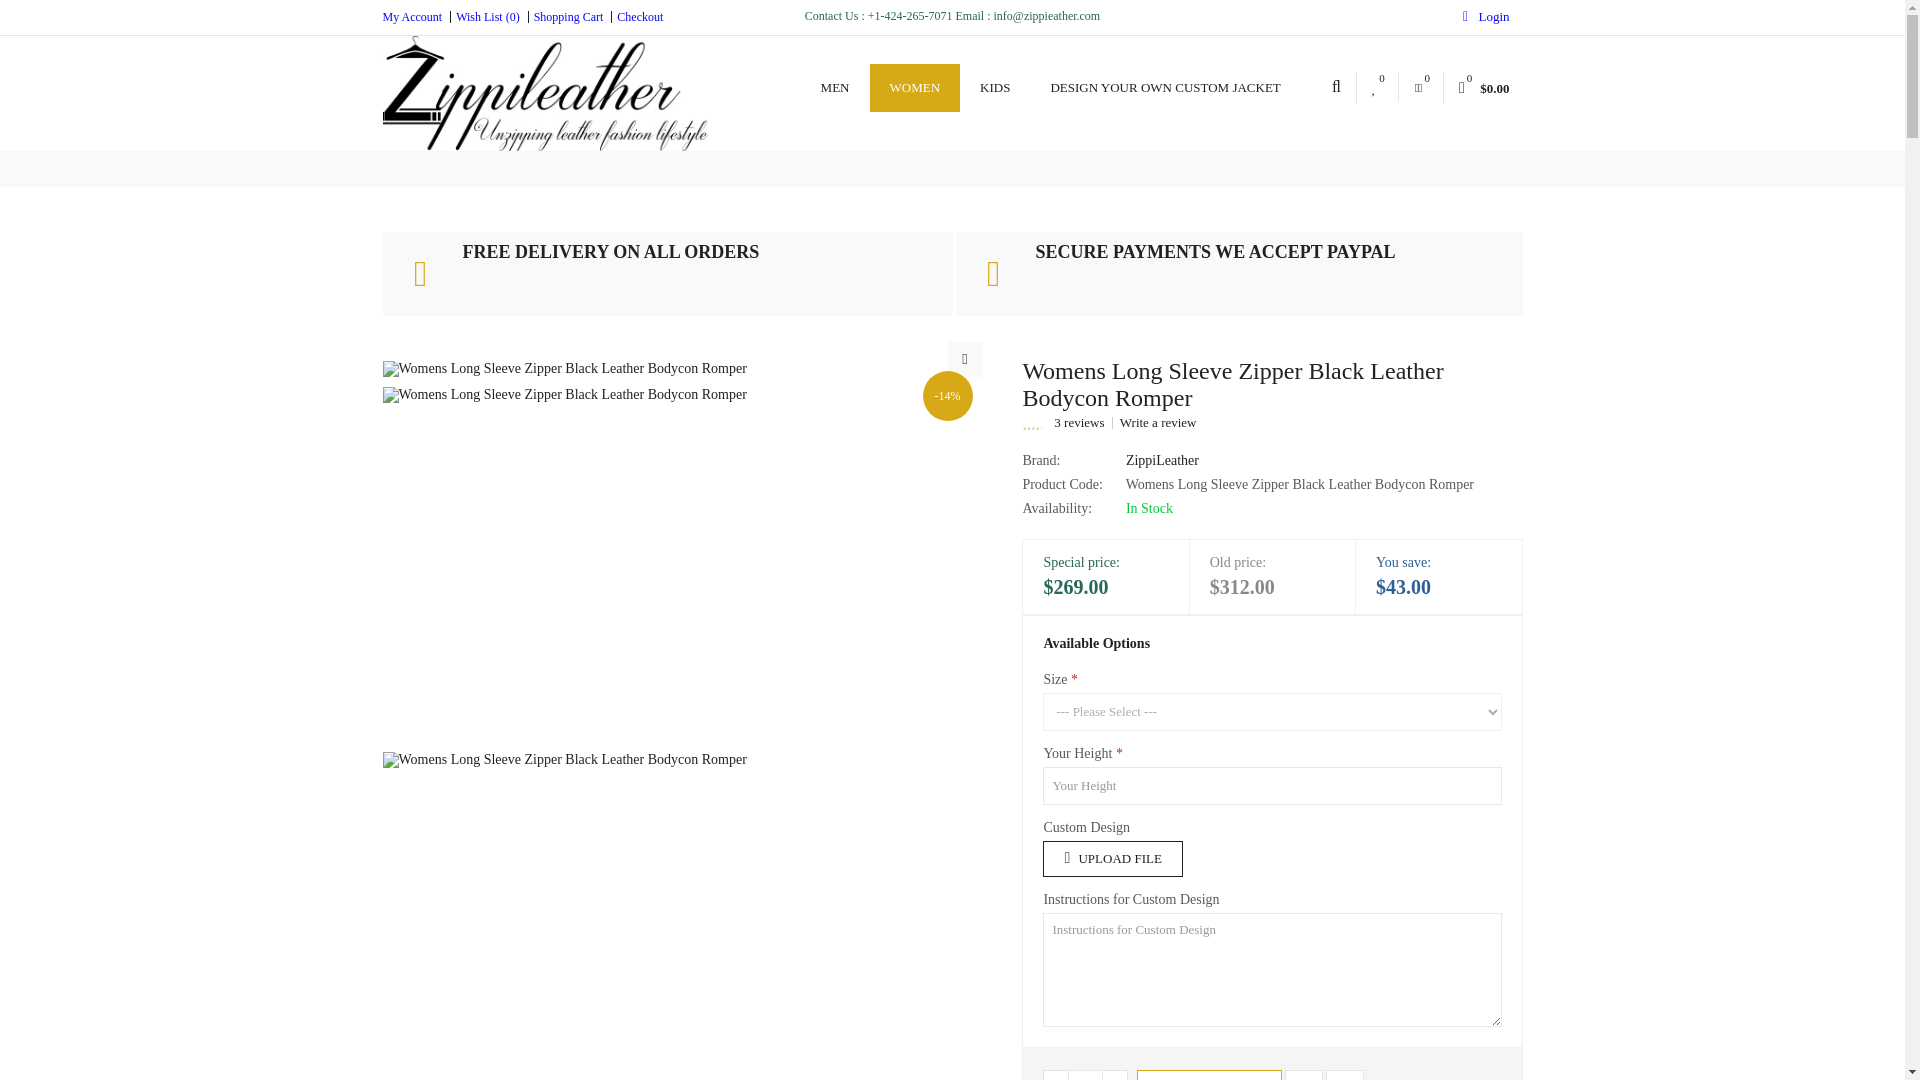 This screenshot has width=1920, height=1080. Describe the element at coordinates (1420, 88) in the screenshot. I see `0` at that location.